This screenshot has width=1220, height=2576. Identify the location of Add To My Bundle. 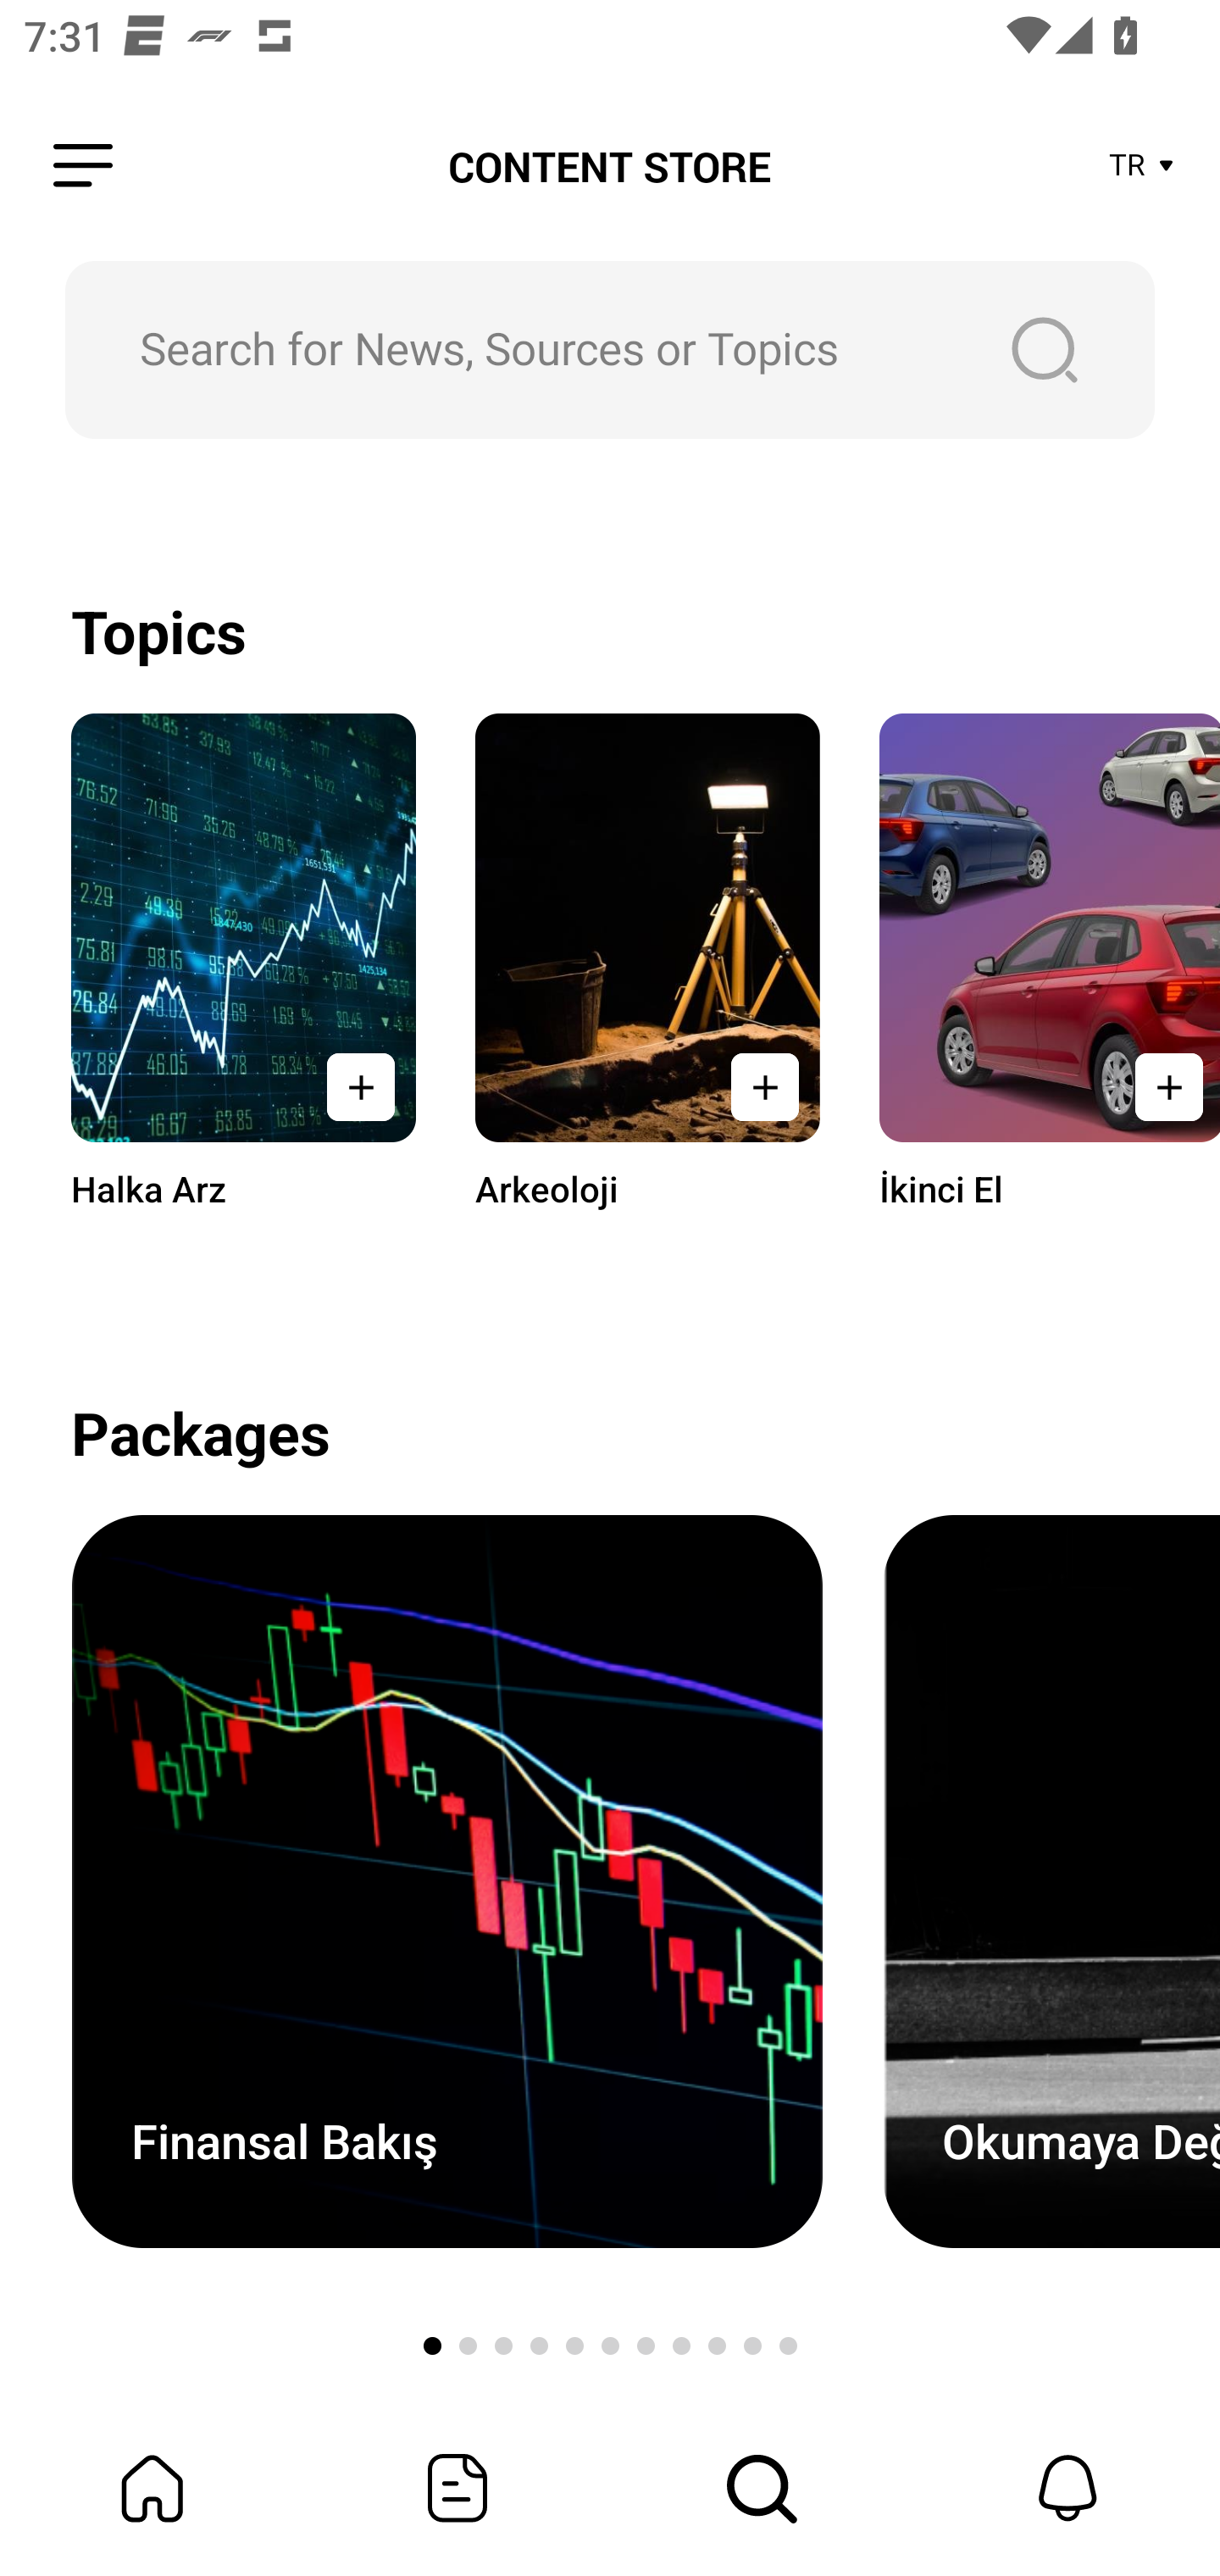
(361, 1086).